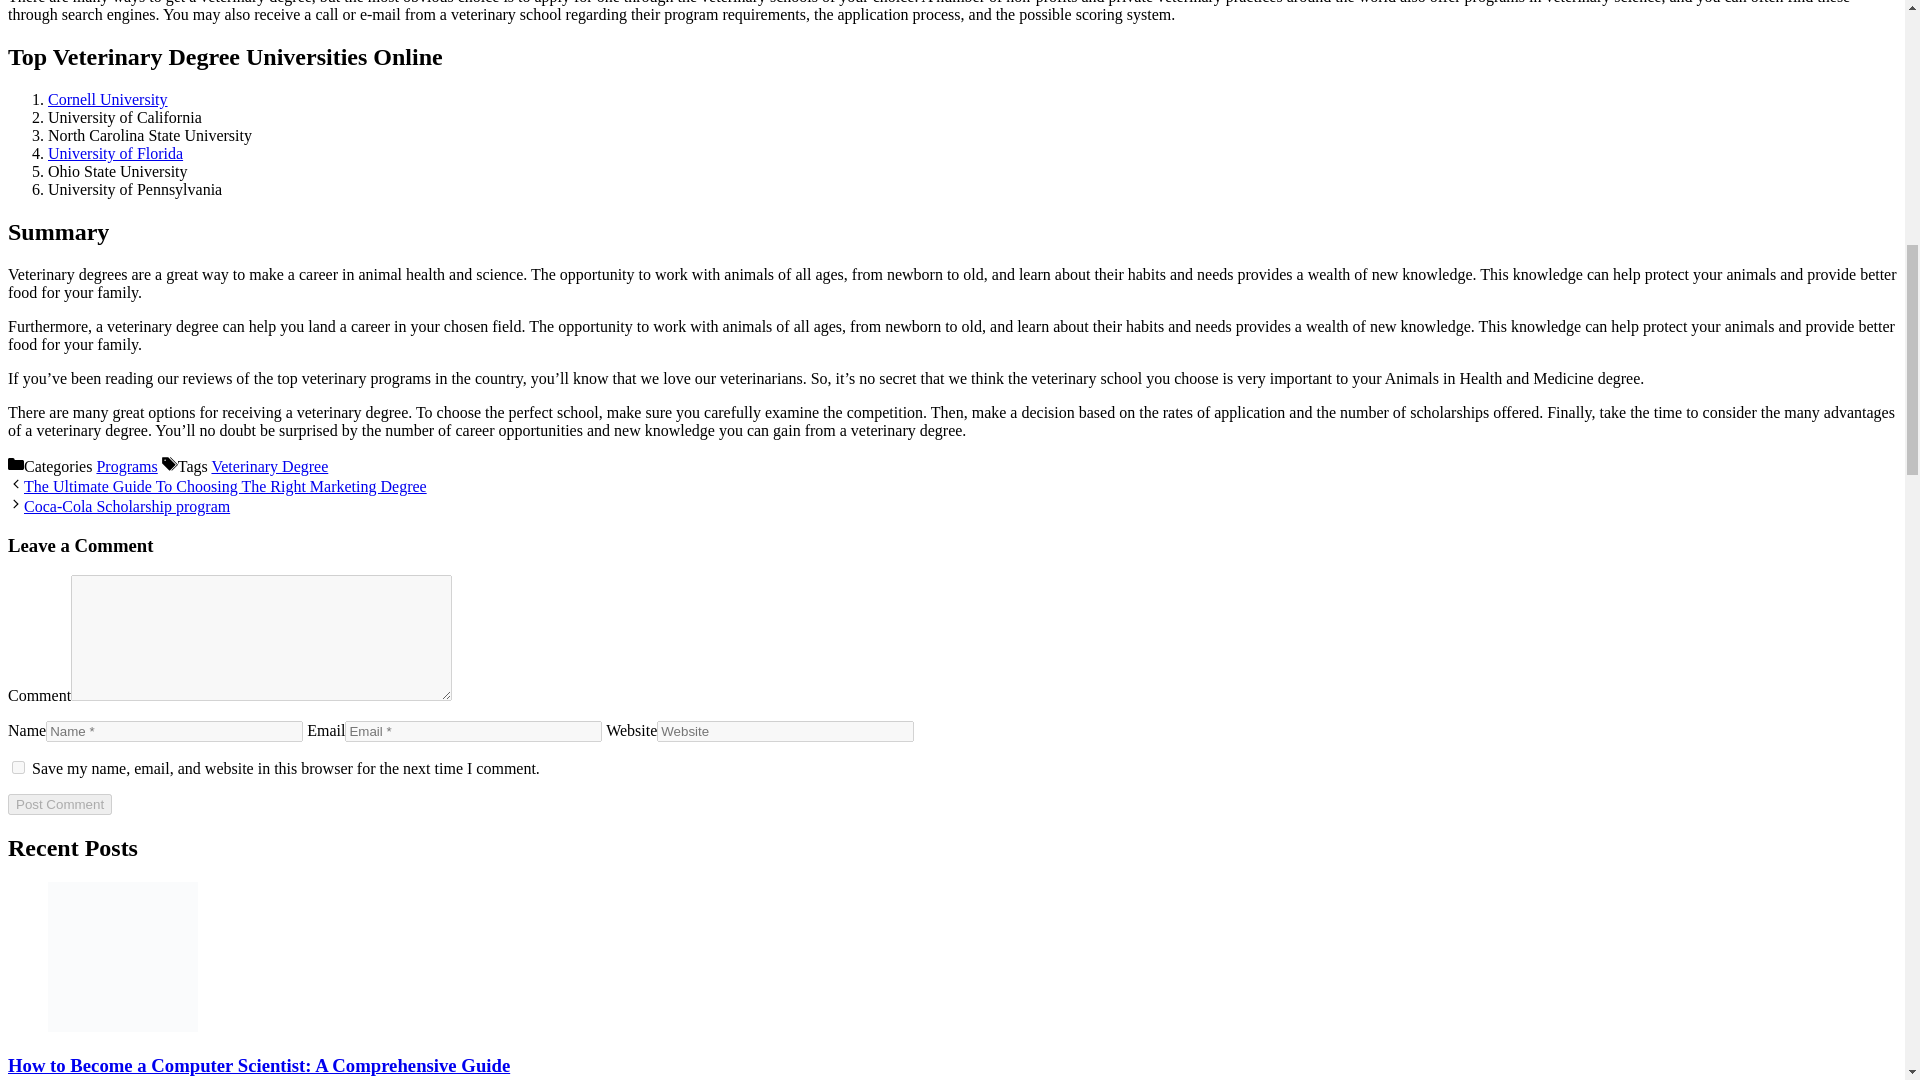 The image size is (1920, 1080). What do you see at coordinates (108, 99) in the screenshot?
I see `Cornell University` at bounding box center [108, 99].